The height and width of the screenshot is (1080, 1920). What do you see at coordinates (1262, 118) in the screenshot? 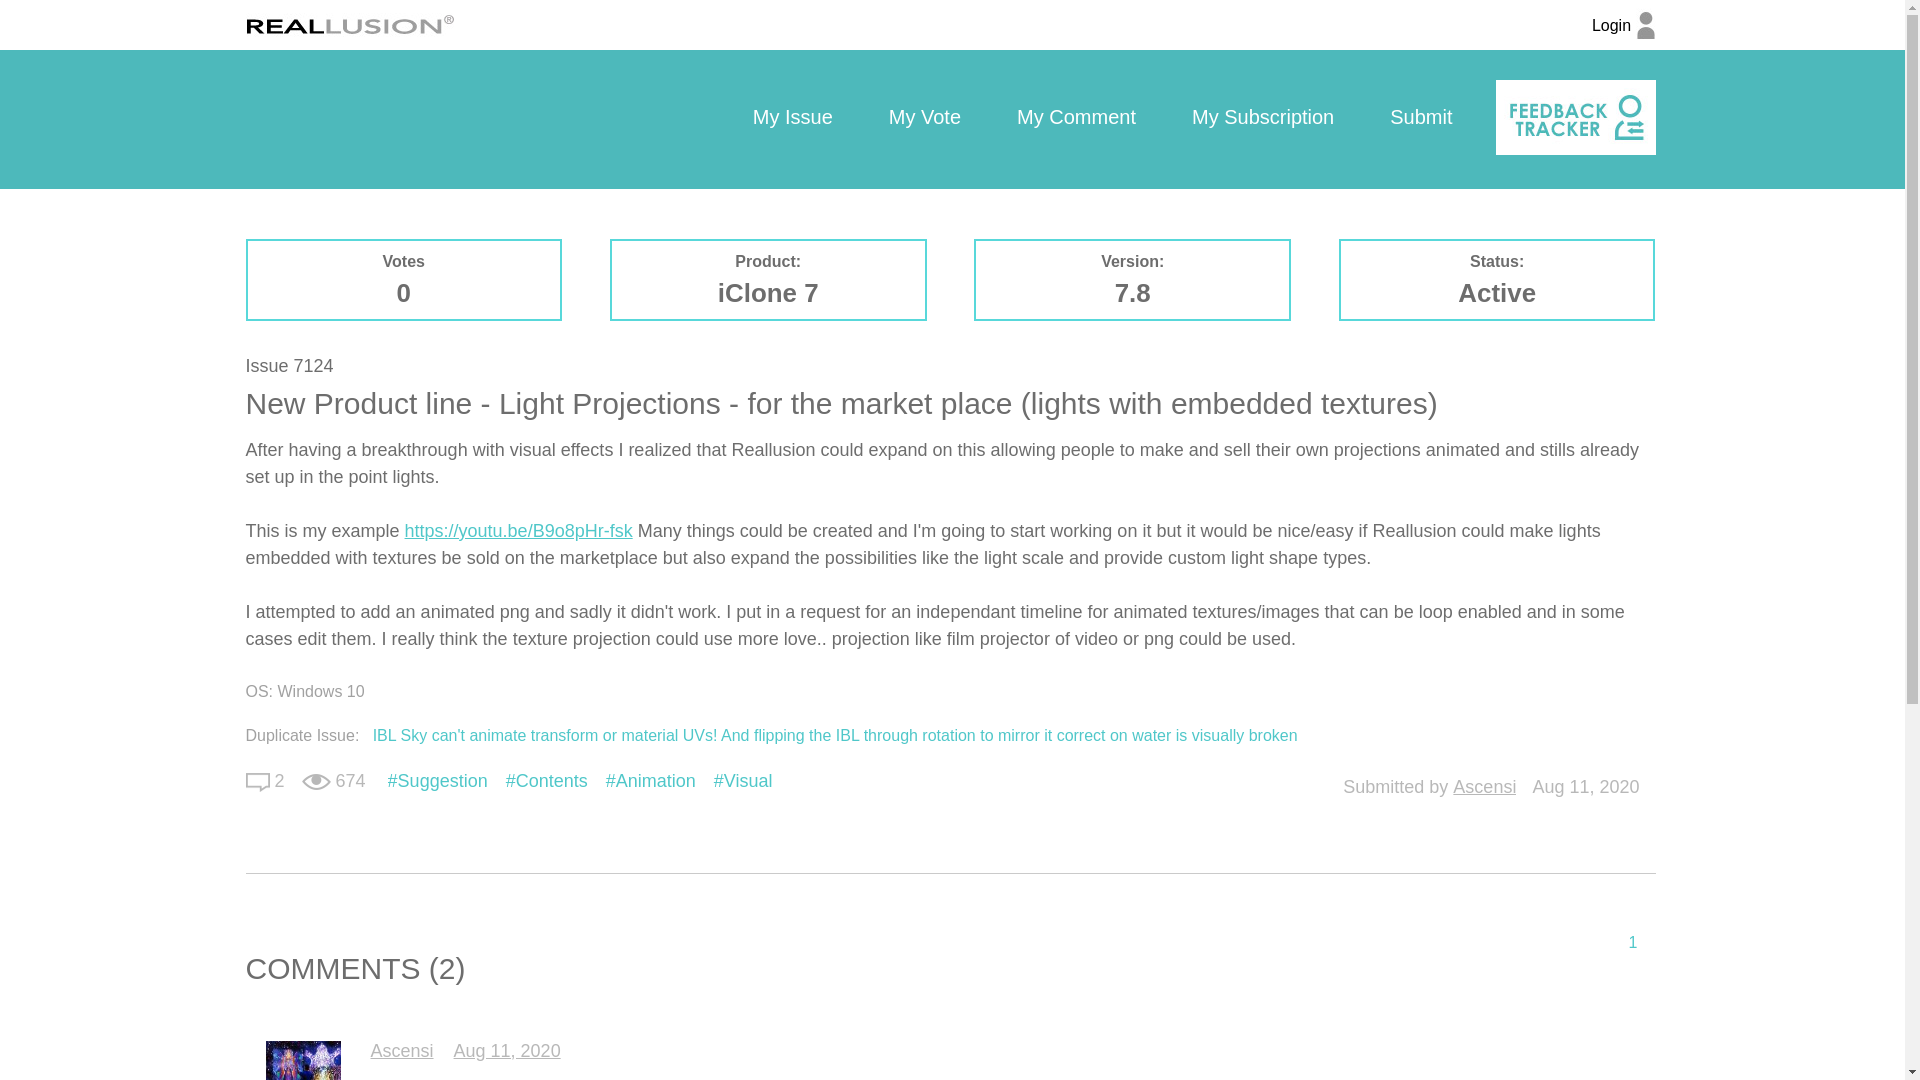
I see `My Subscription` at bounding box center [1262, 118].